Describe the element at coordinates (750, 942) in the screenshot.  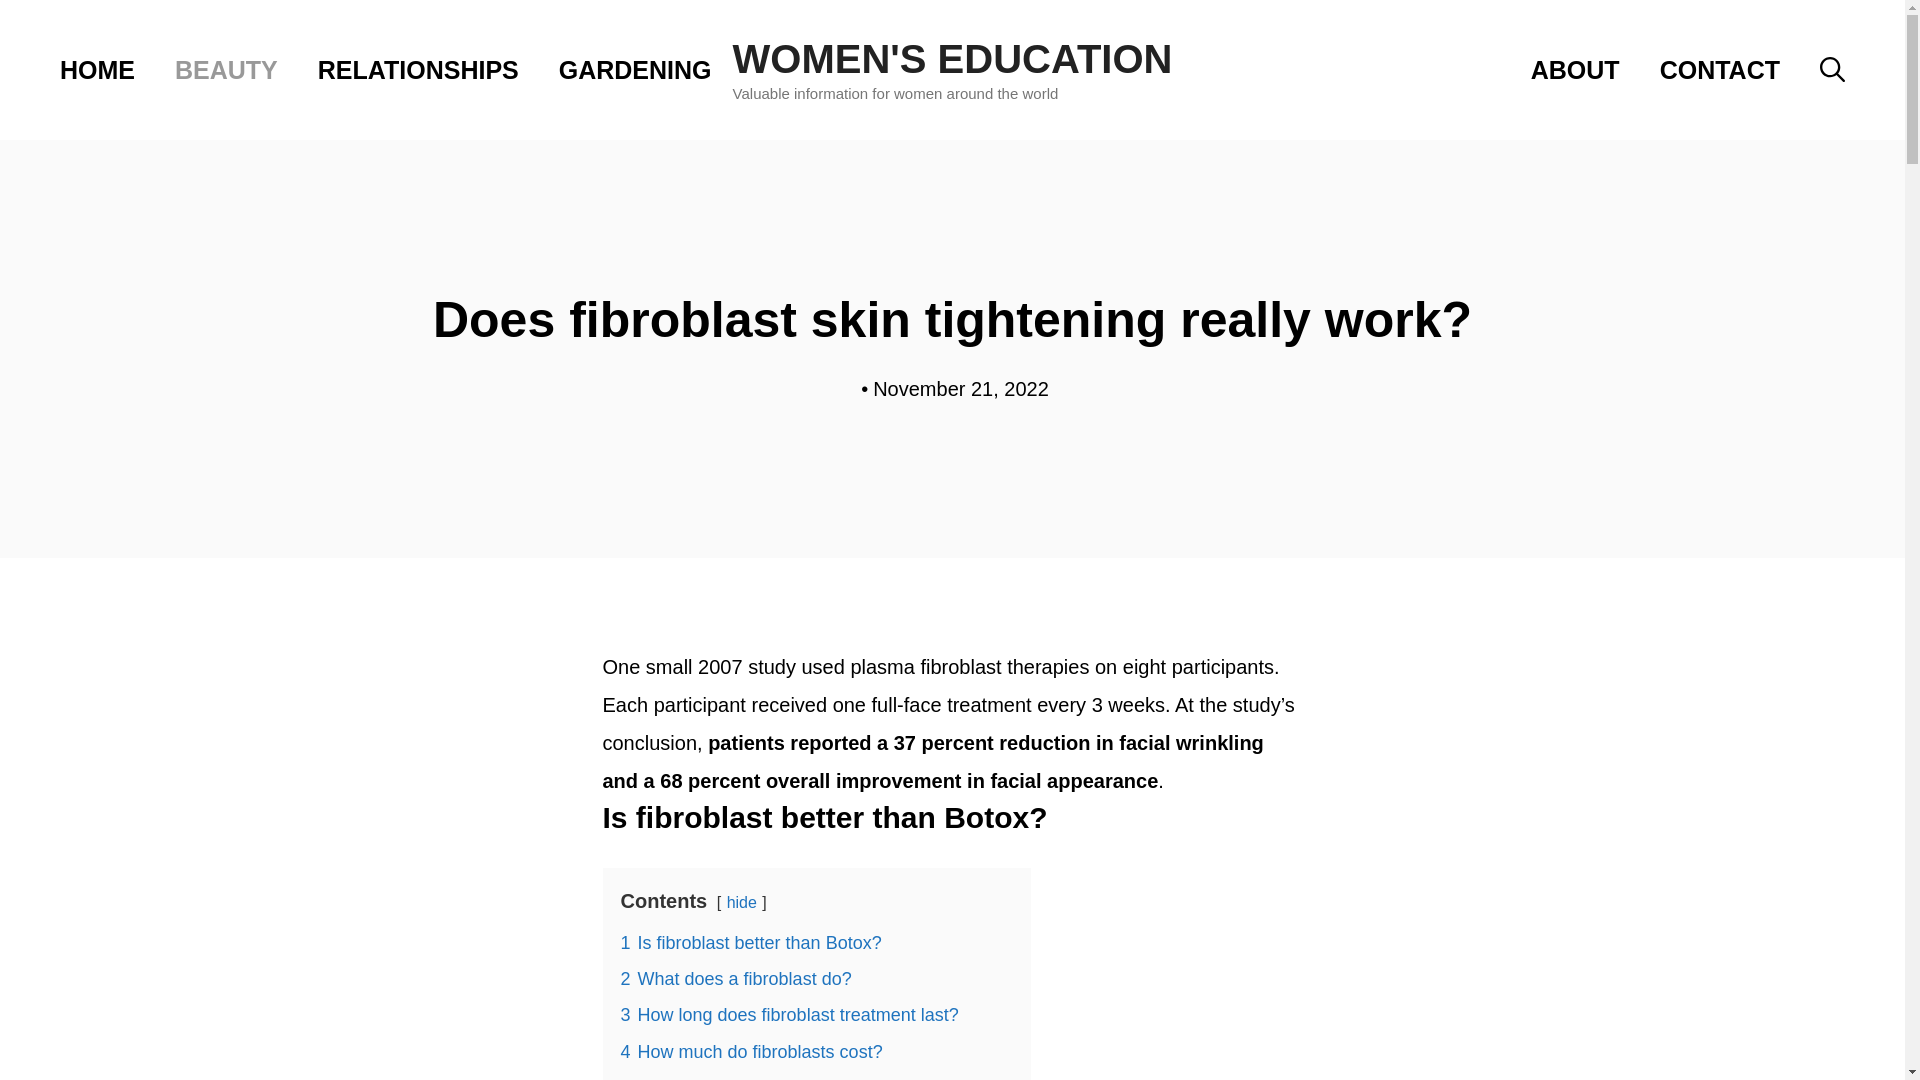
I see `1 Is fibroblast better than Botox?` at that location.